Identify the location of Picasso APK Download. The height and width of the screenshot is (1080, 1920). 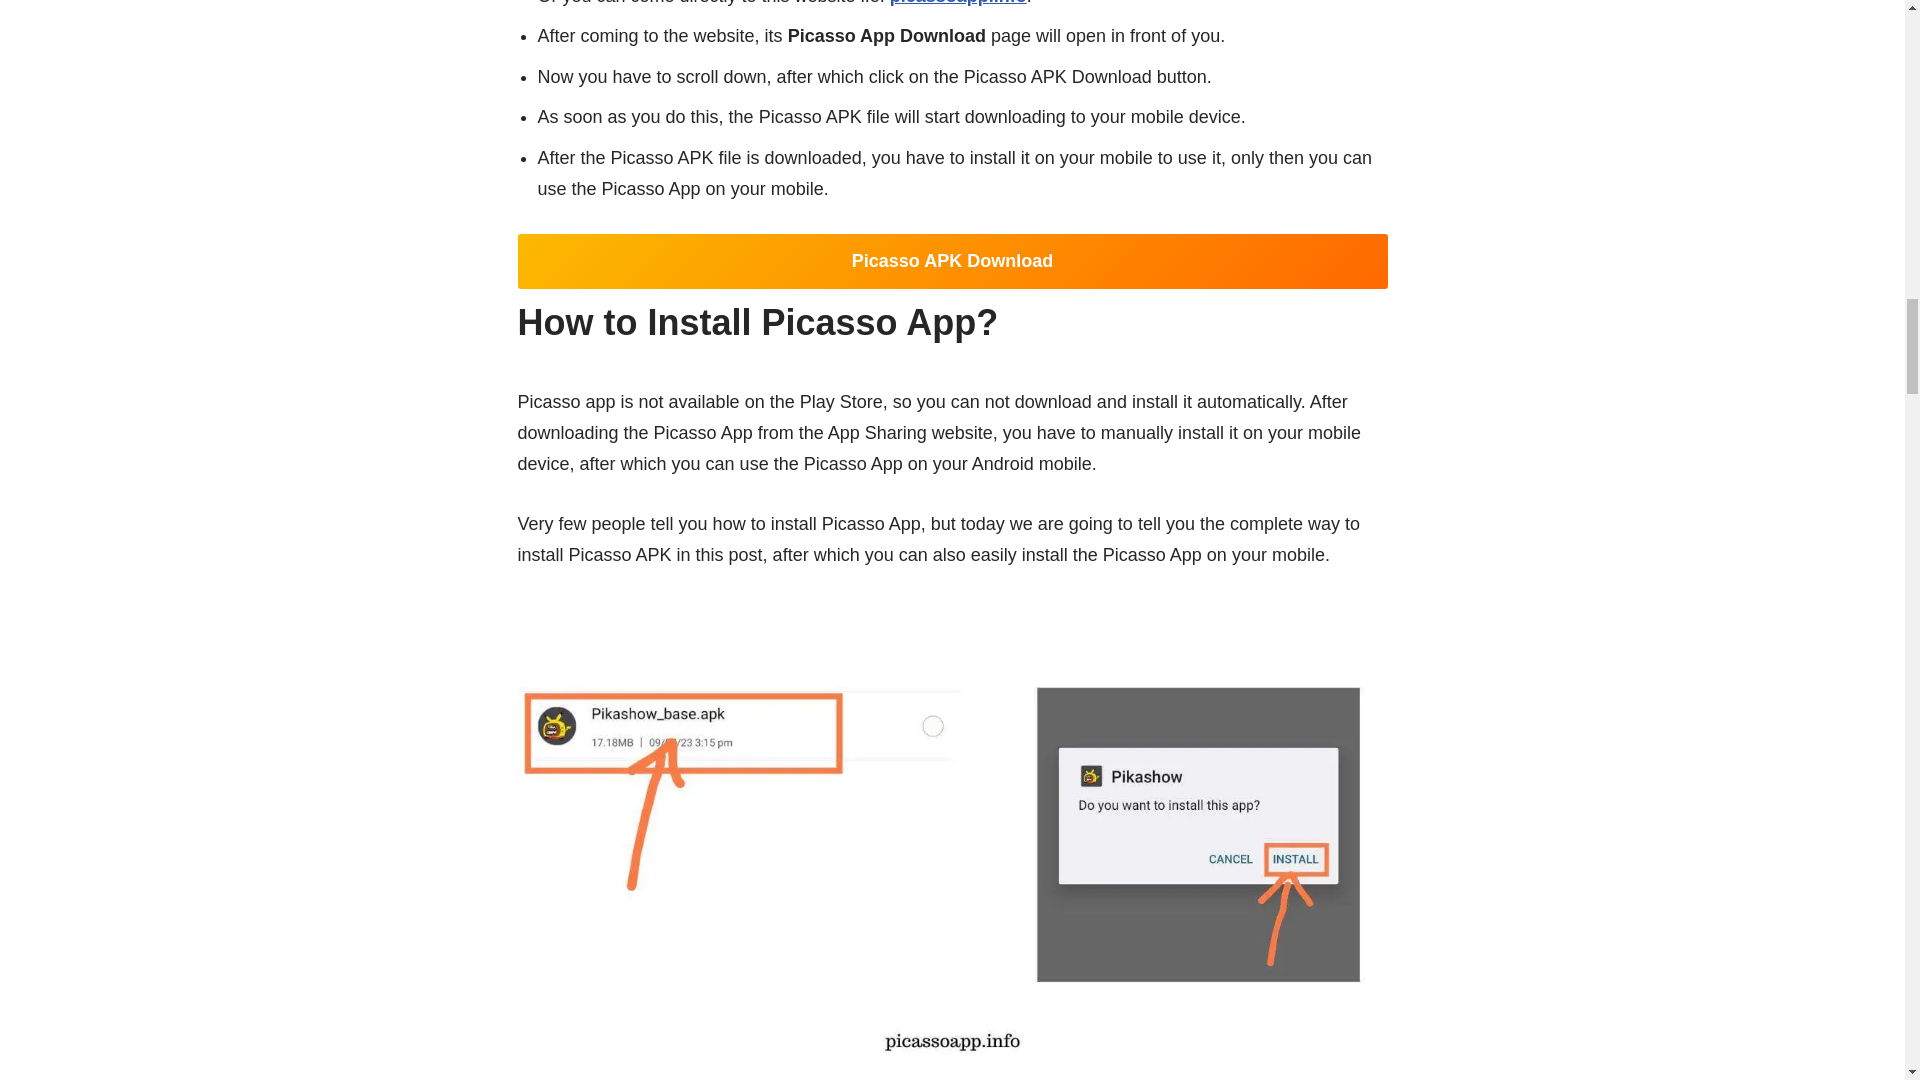
(953, 262).